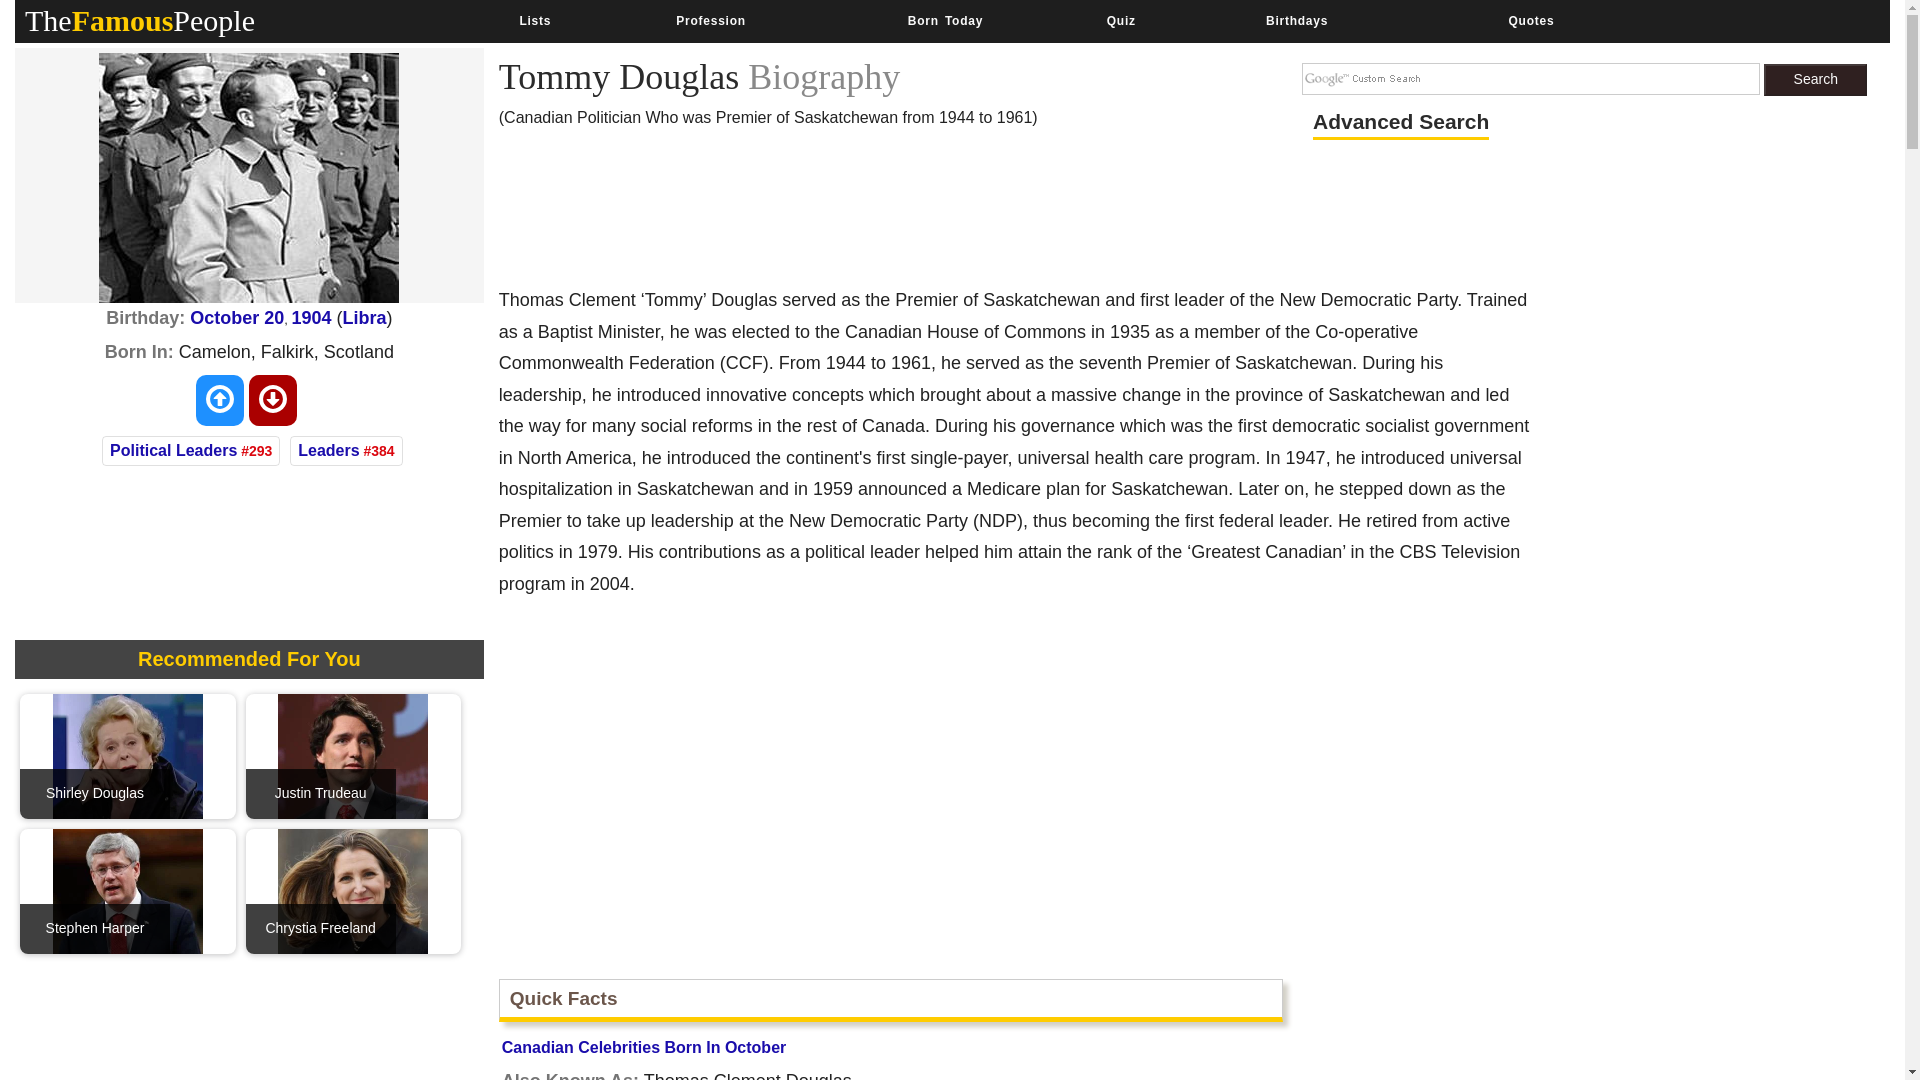 The height and width of the screenshot is (1080, 1920). Describe the element at coordinates (128, 890) in the screenshot. I see `Stephen Harper` at that location.